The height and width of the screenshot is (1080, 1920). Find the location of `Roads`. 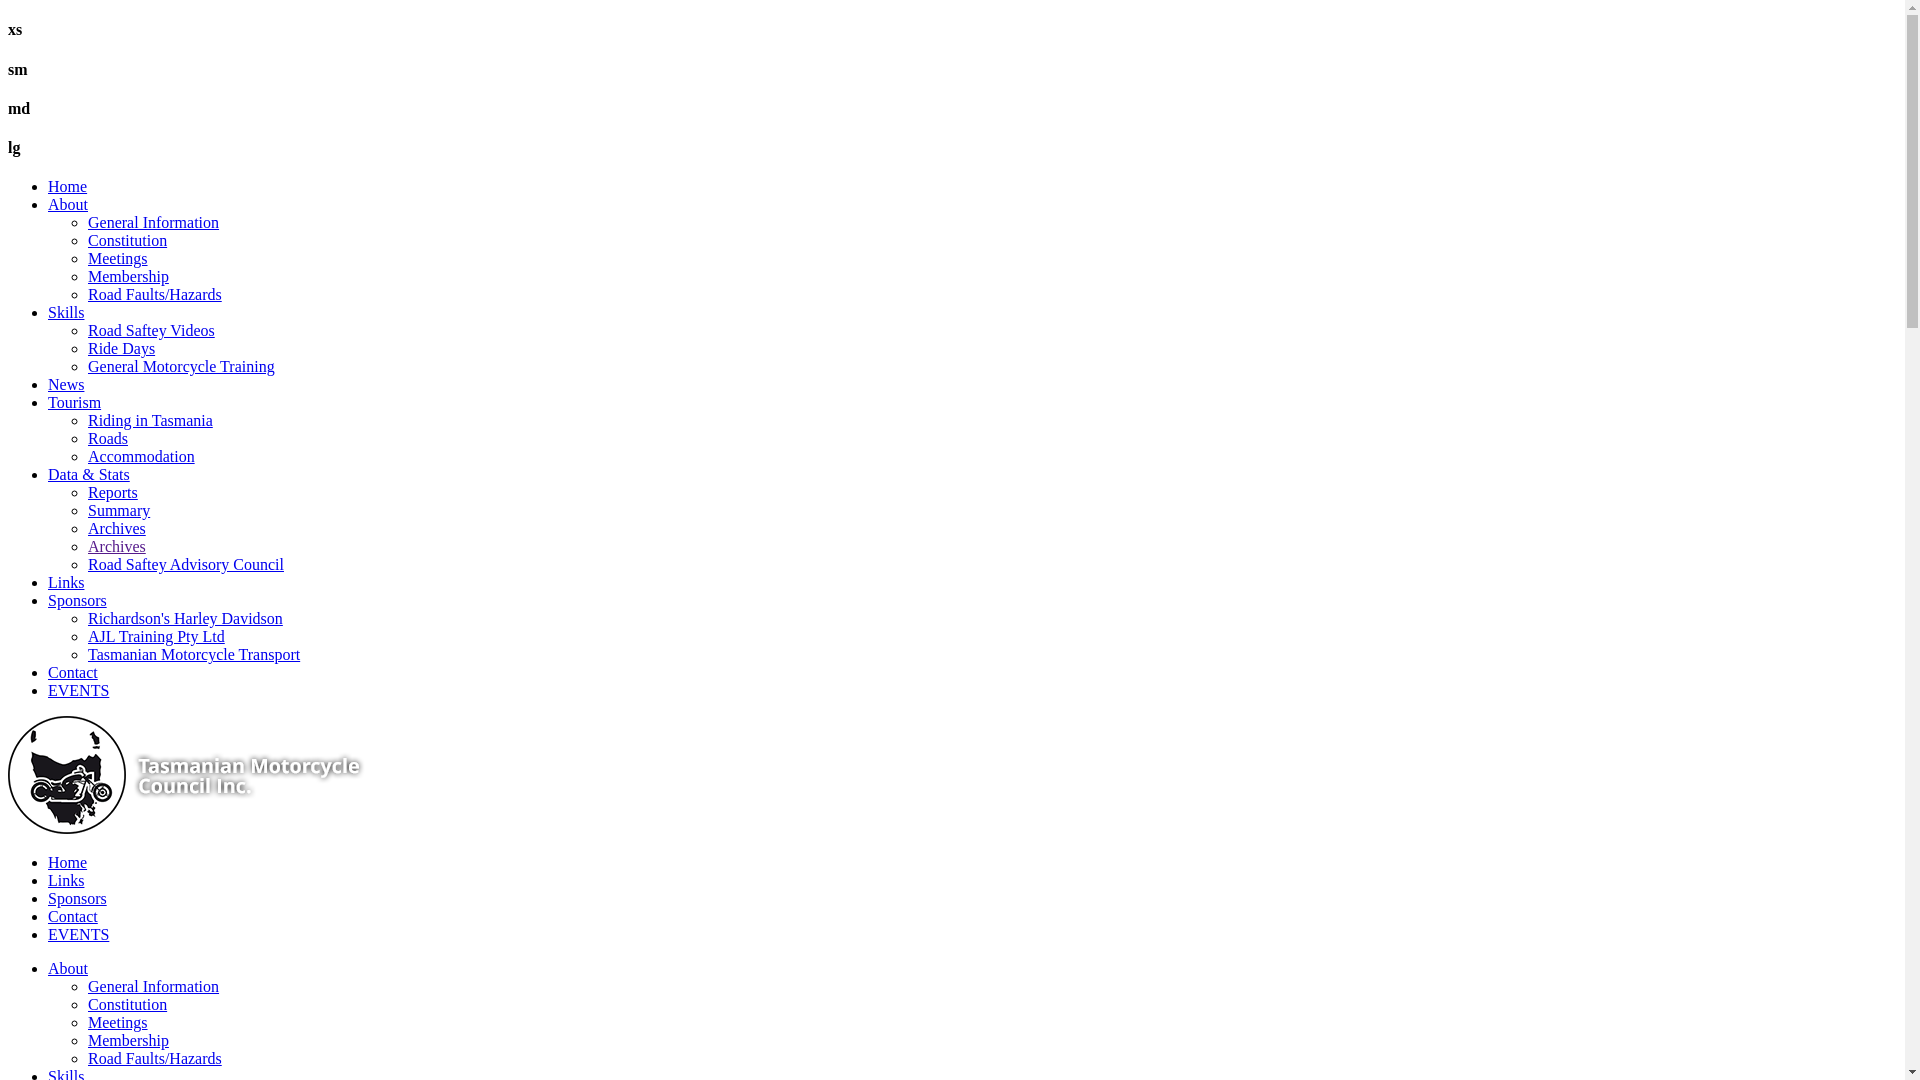

Roads is located at coordinates (108, 438).